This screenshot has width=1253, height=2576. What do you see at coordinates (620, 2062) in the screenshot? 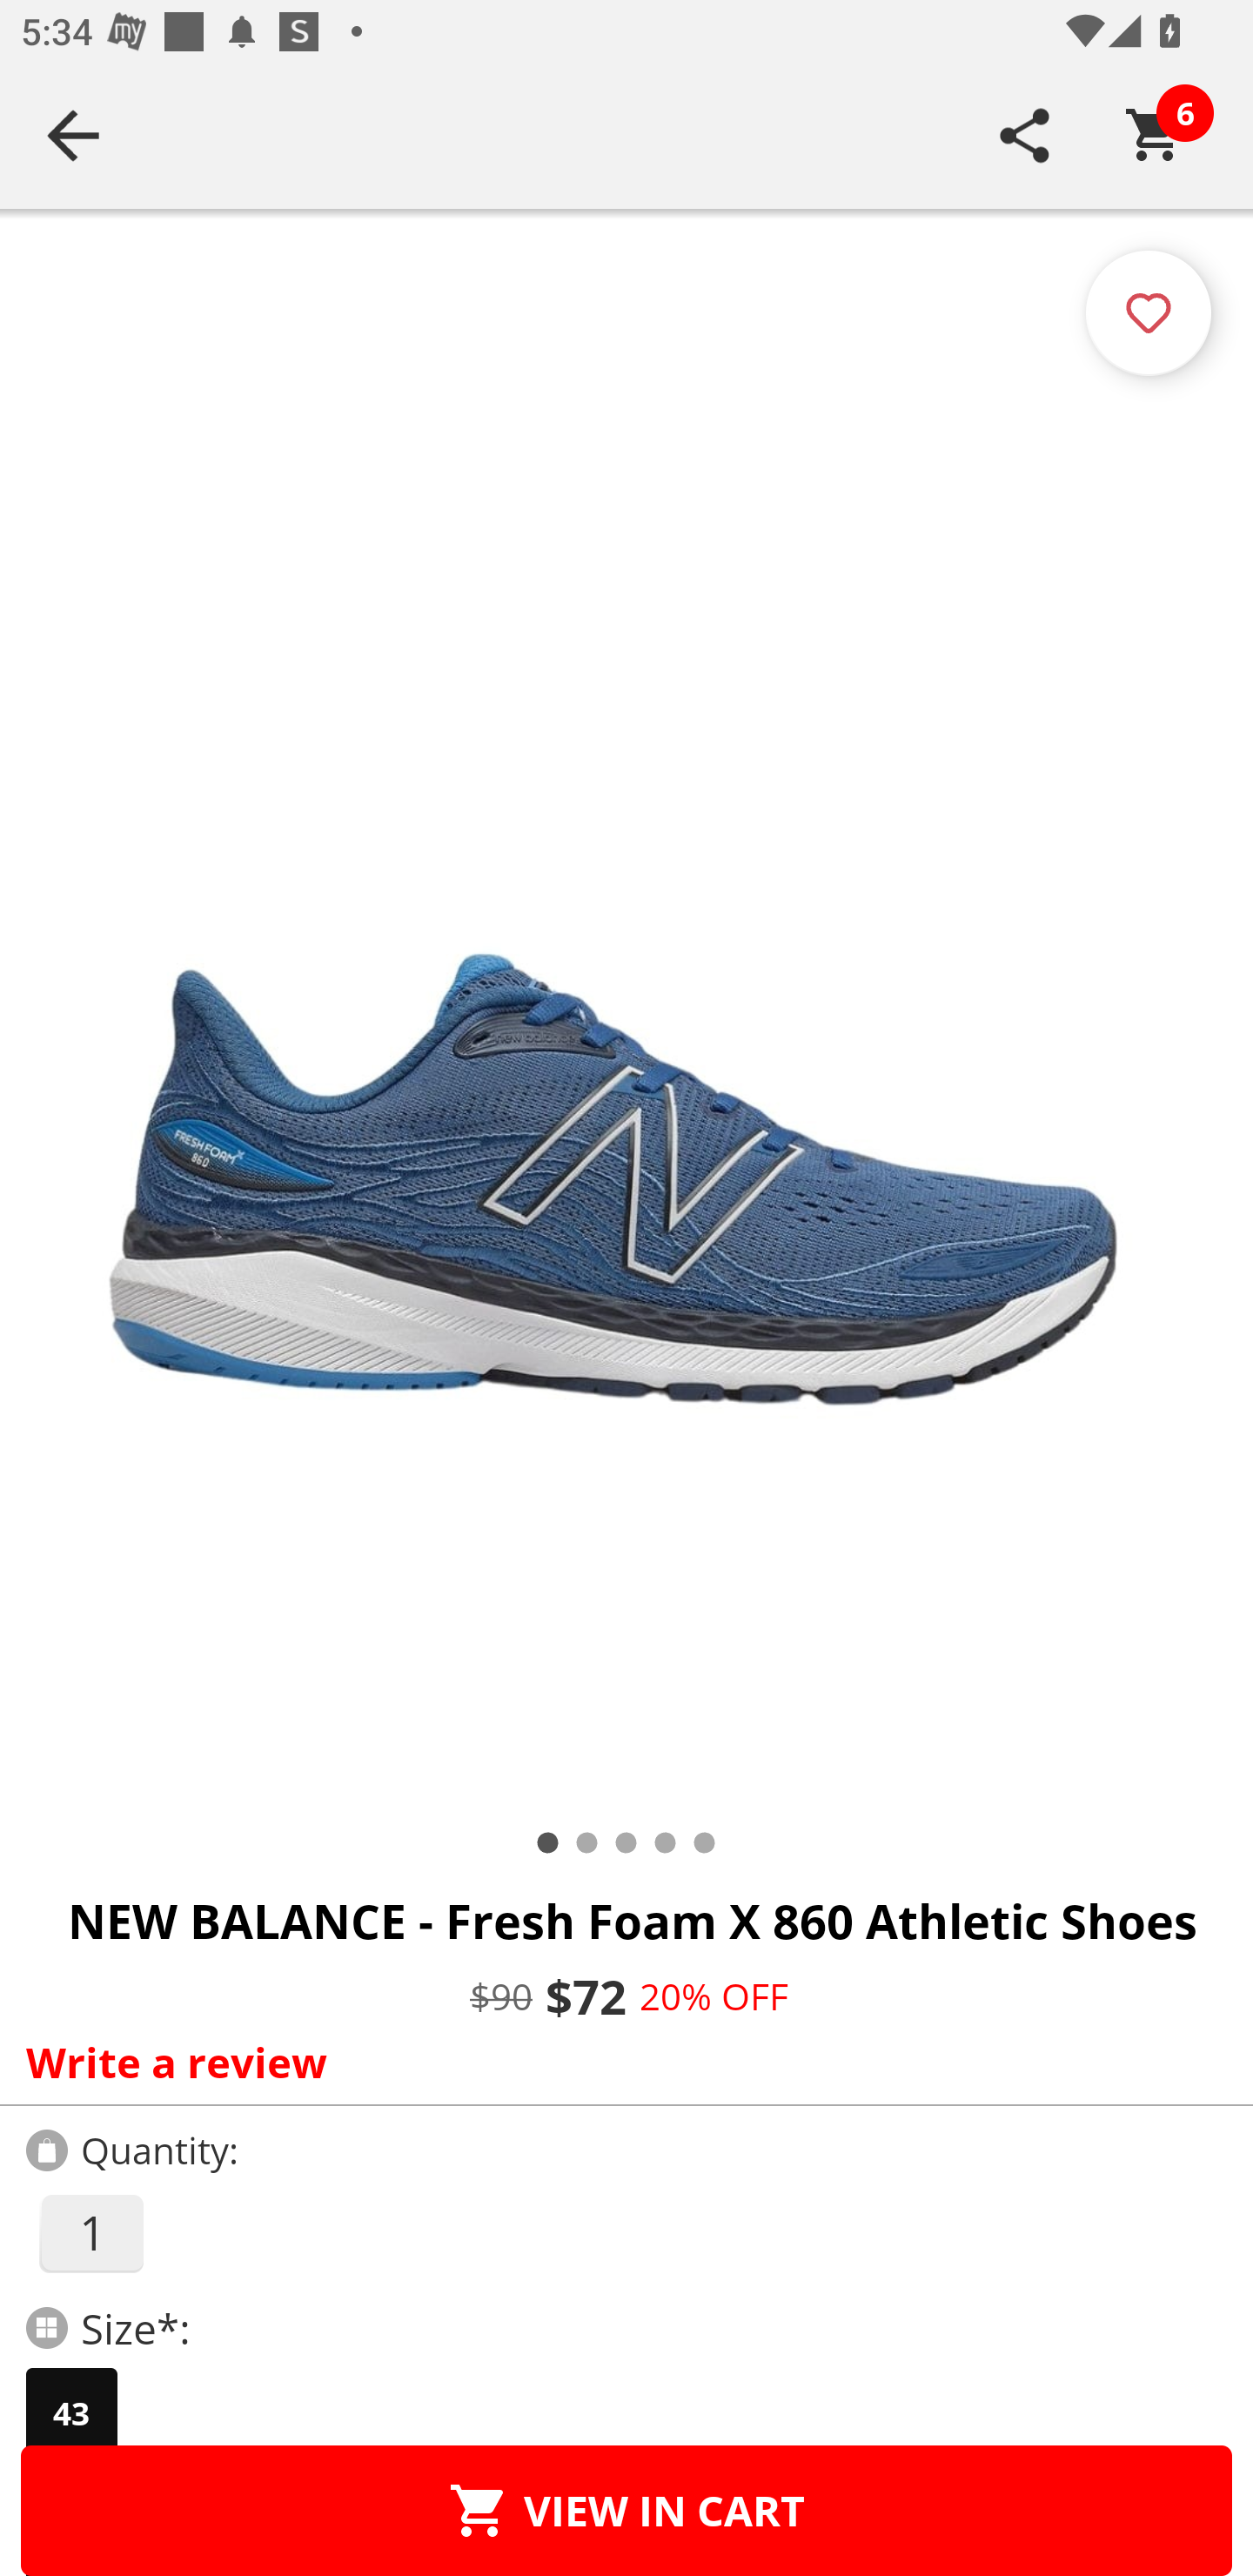
I see `Write a review` at bounding box center [620, 2062].